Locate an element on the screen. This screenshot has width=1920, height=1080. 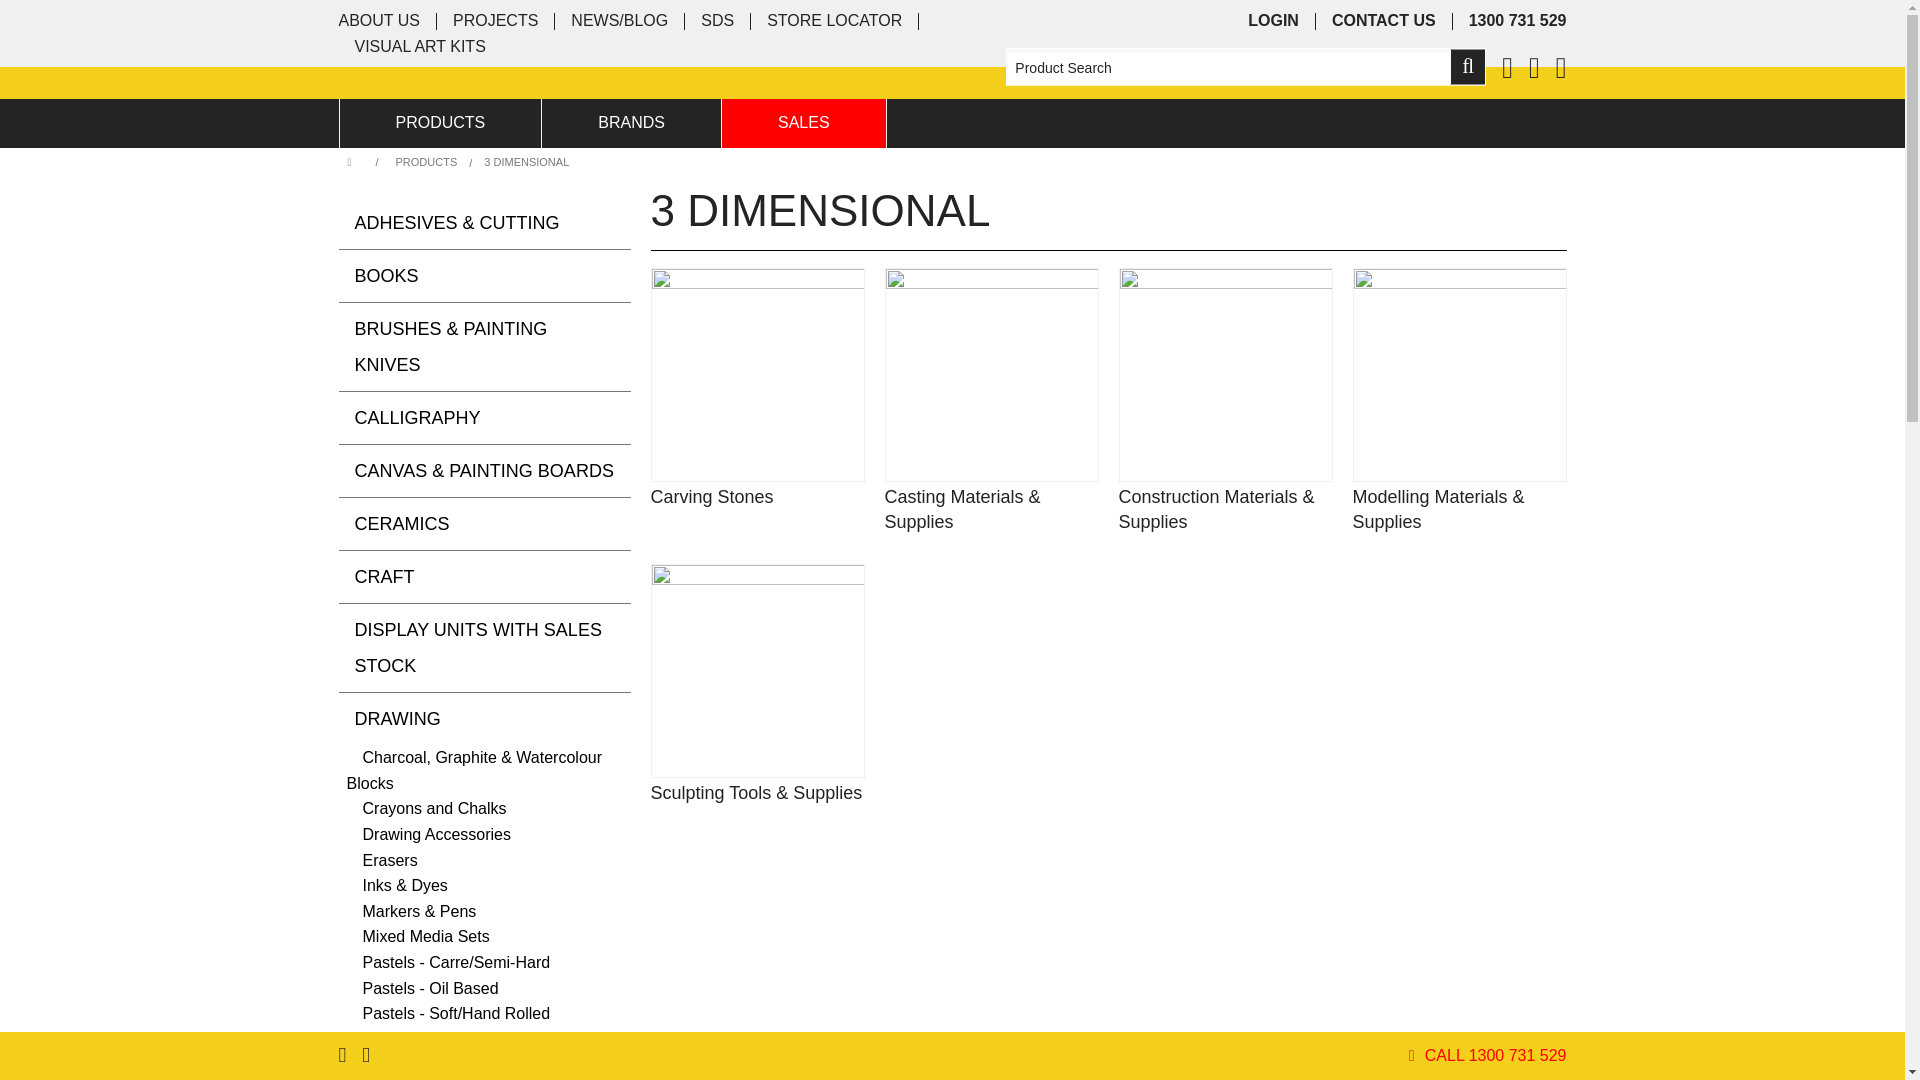
Carving Stones is located at coordinates (757, 498).